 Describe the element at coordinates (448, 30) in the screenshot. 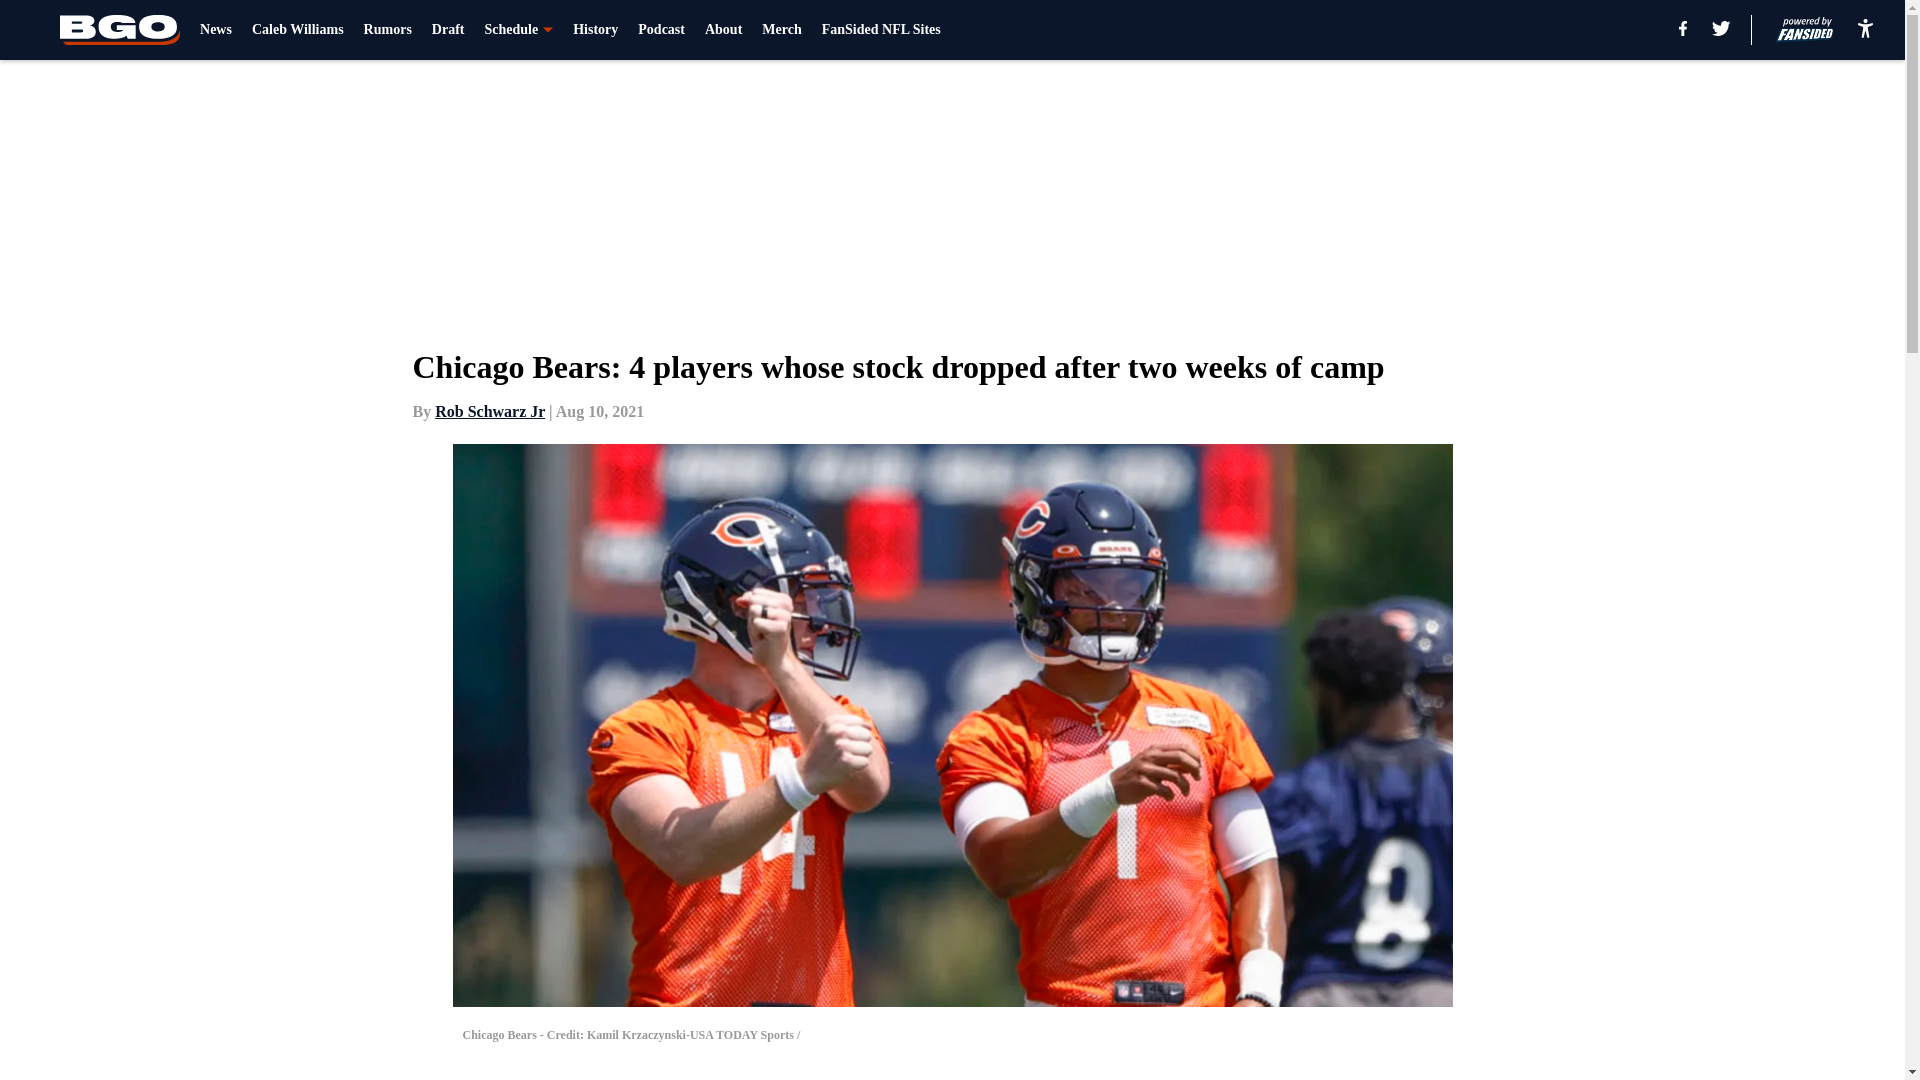

I see `Draft` at that location.